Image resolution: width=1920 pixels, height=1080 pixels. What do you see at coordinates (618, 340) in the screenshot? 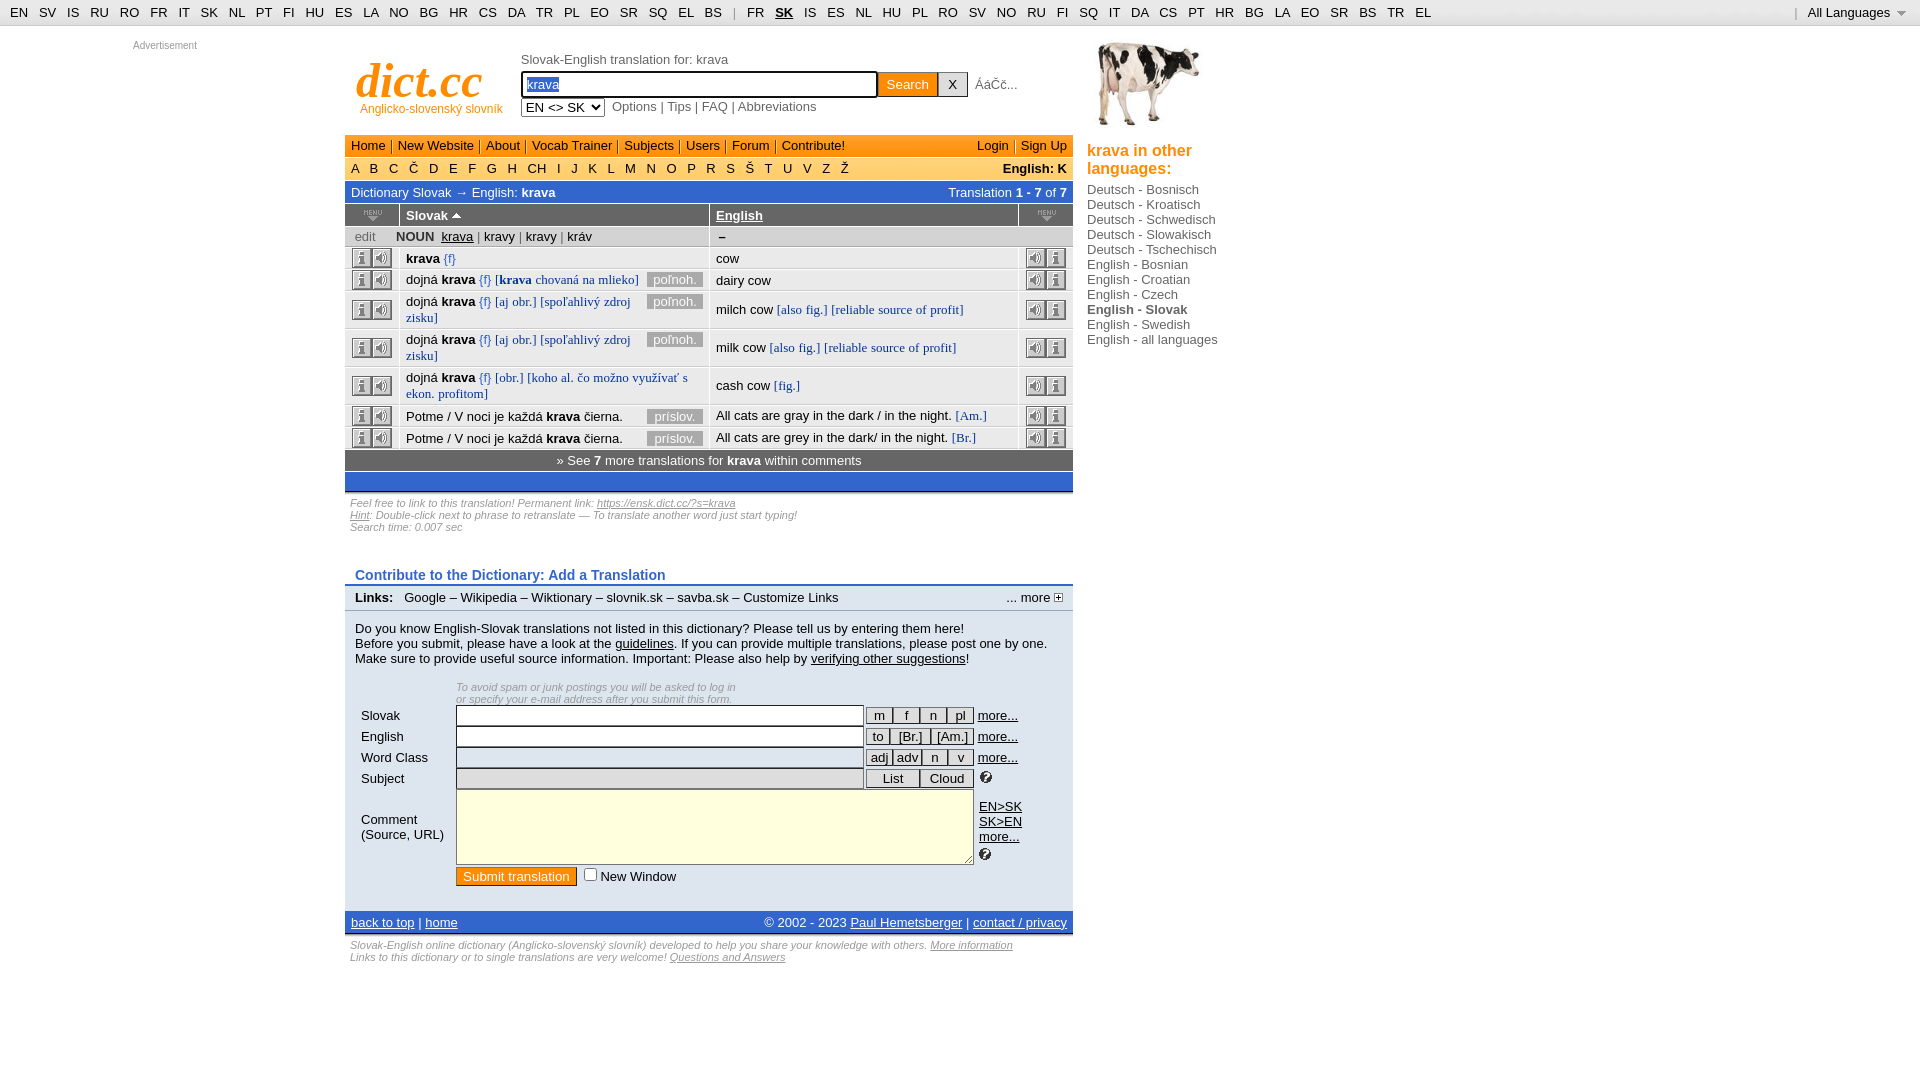
I see `zdroj` at bounding box center [618, 340].